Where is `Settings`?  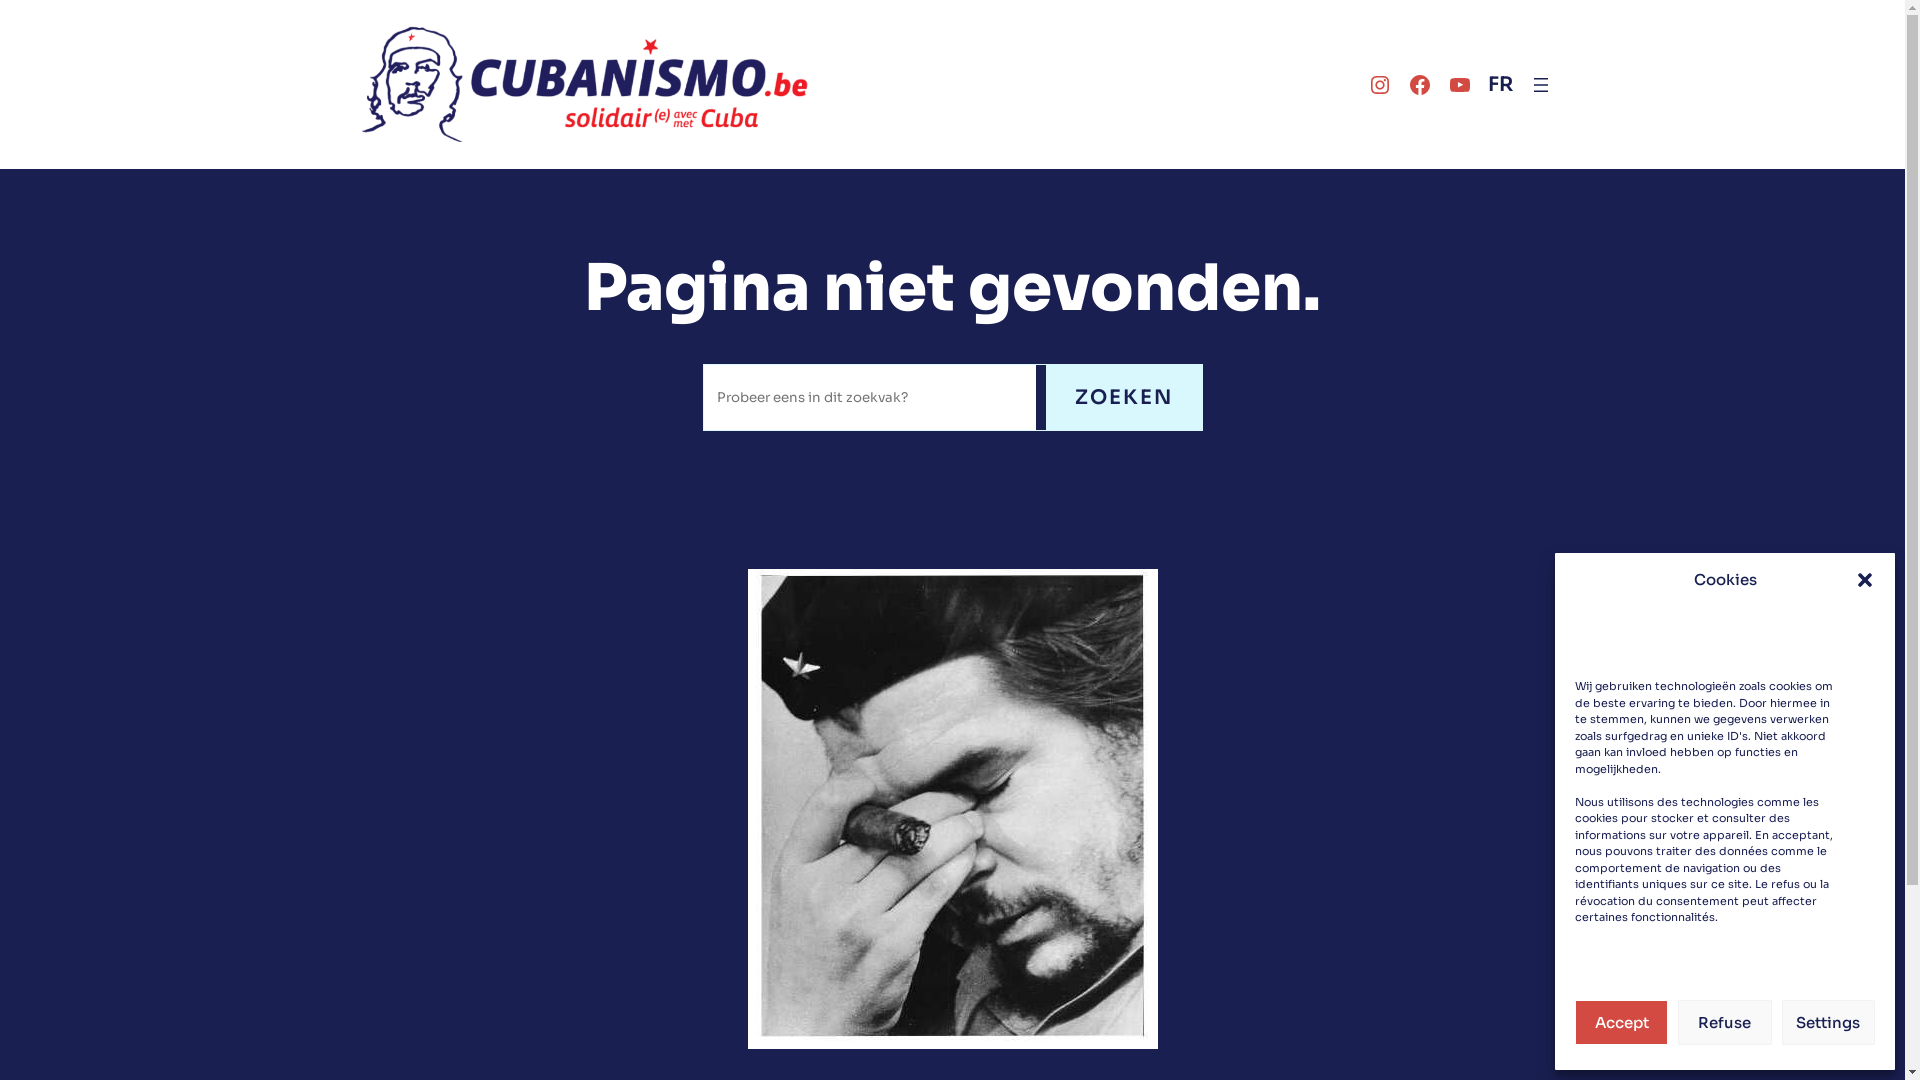
Settings is located at coordinates (1828, 1022).